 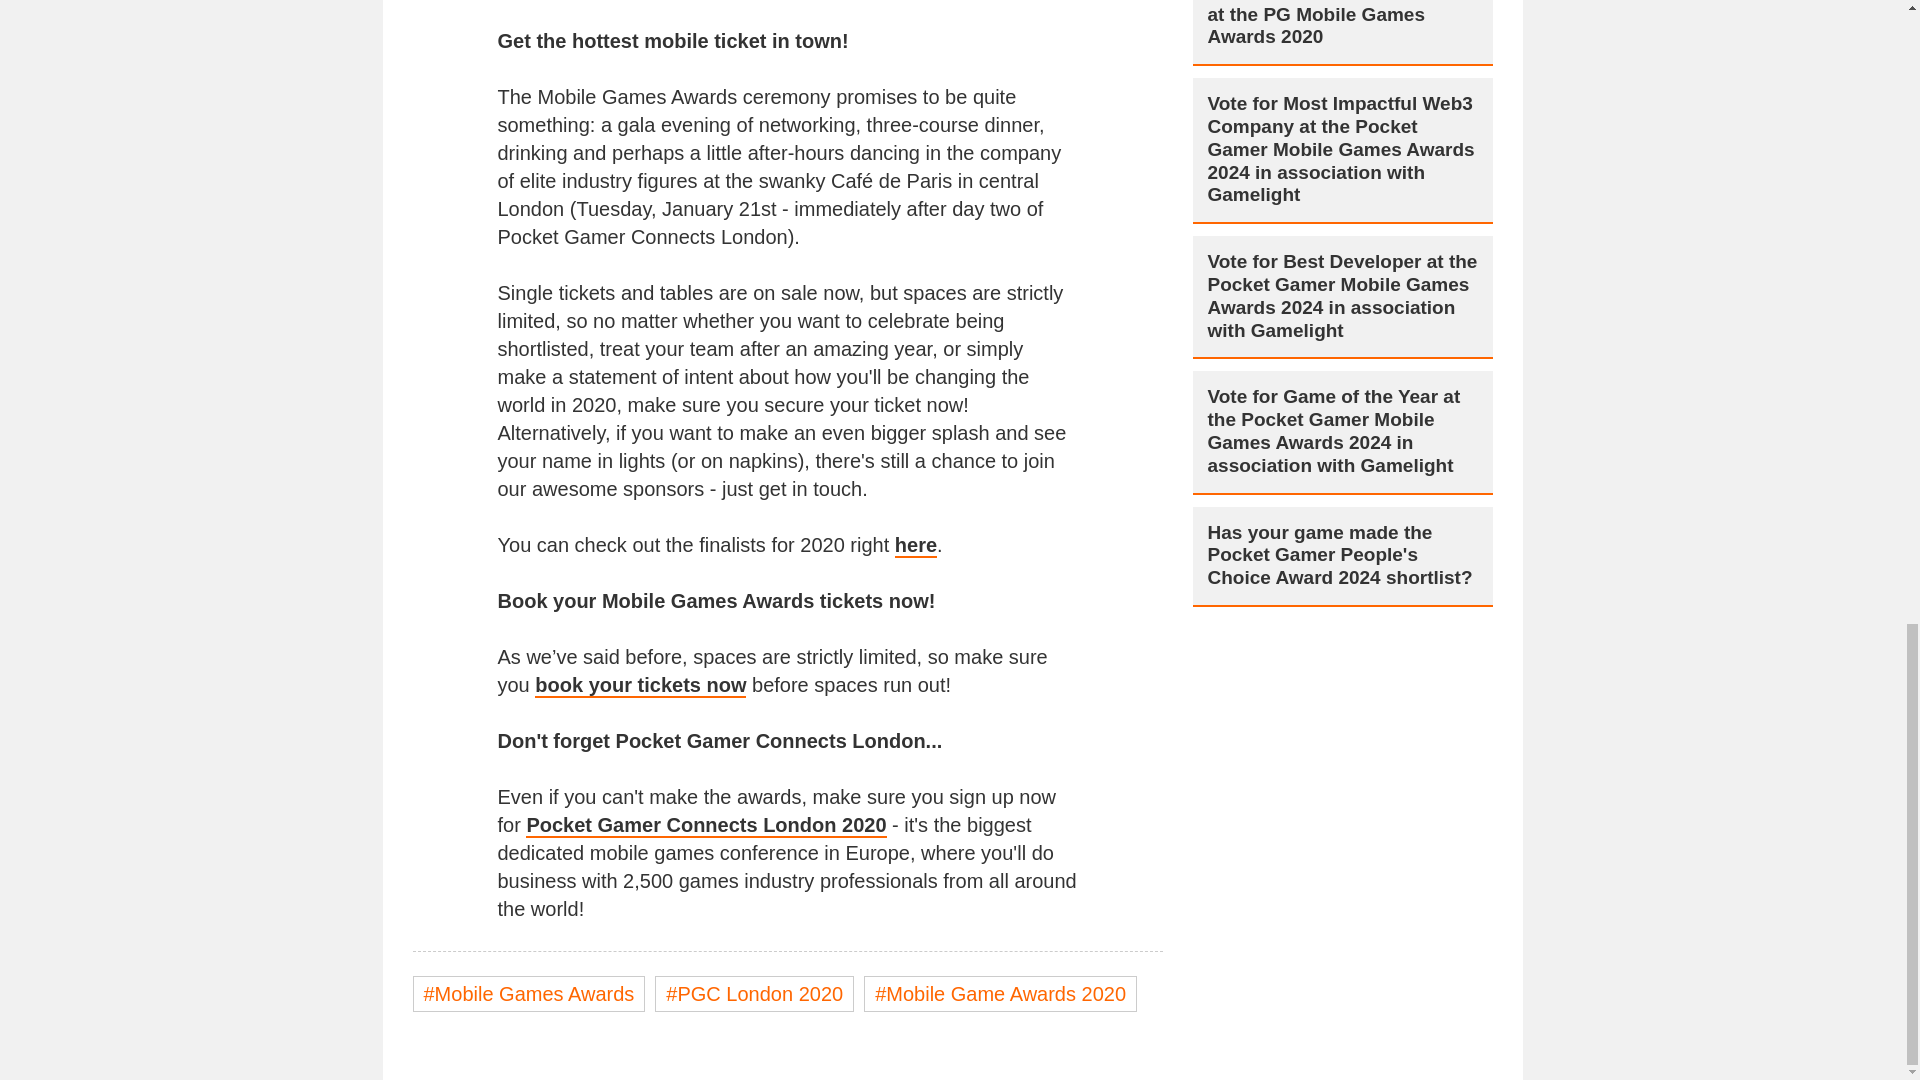 I want to click on book your tickets now, so click(x=640, y=685).